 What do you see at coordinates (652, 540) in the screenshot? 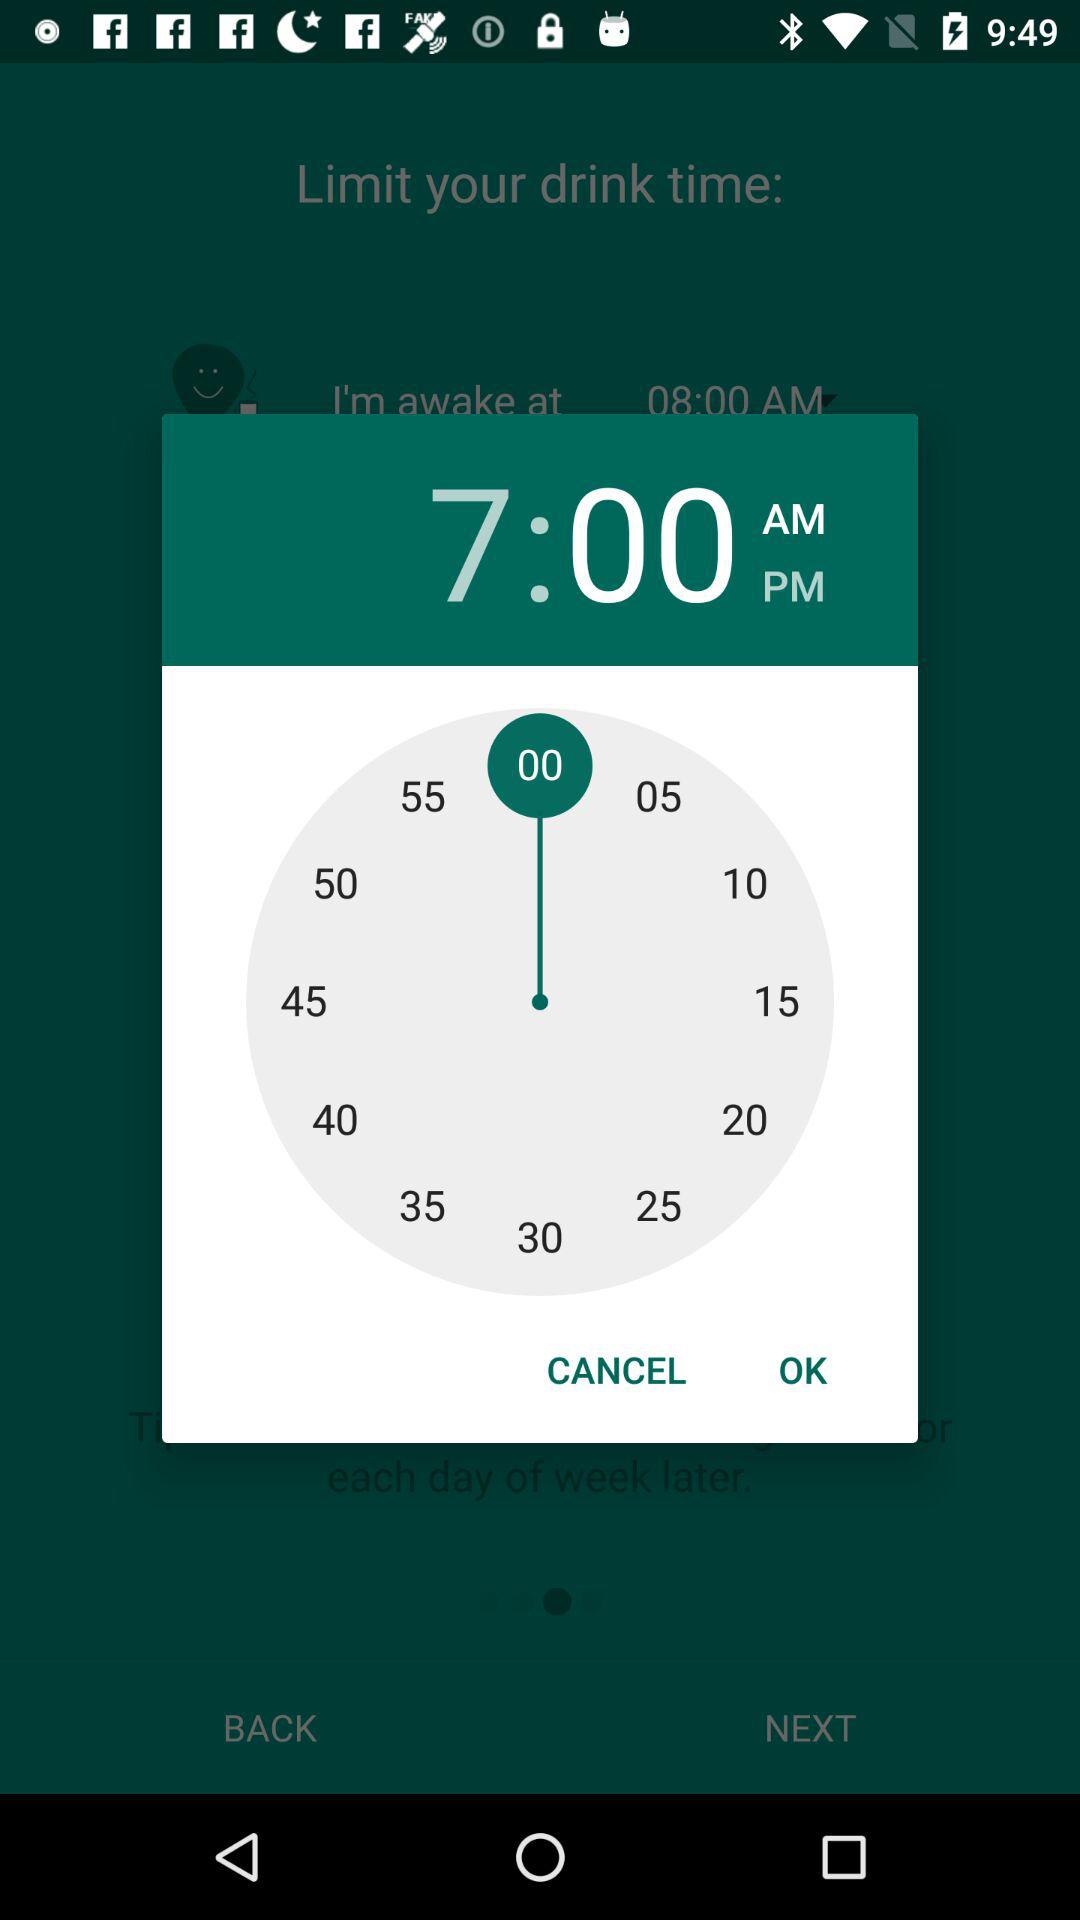
I see `click the icon to the right of the : icon` at bounding box center [652, 540].